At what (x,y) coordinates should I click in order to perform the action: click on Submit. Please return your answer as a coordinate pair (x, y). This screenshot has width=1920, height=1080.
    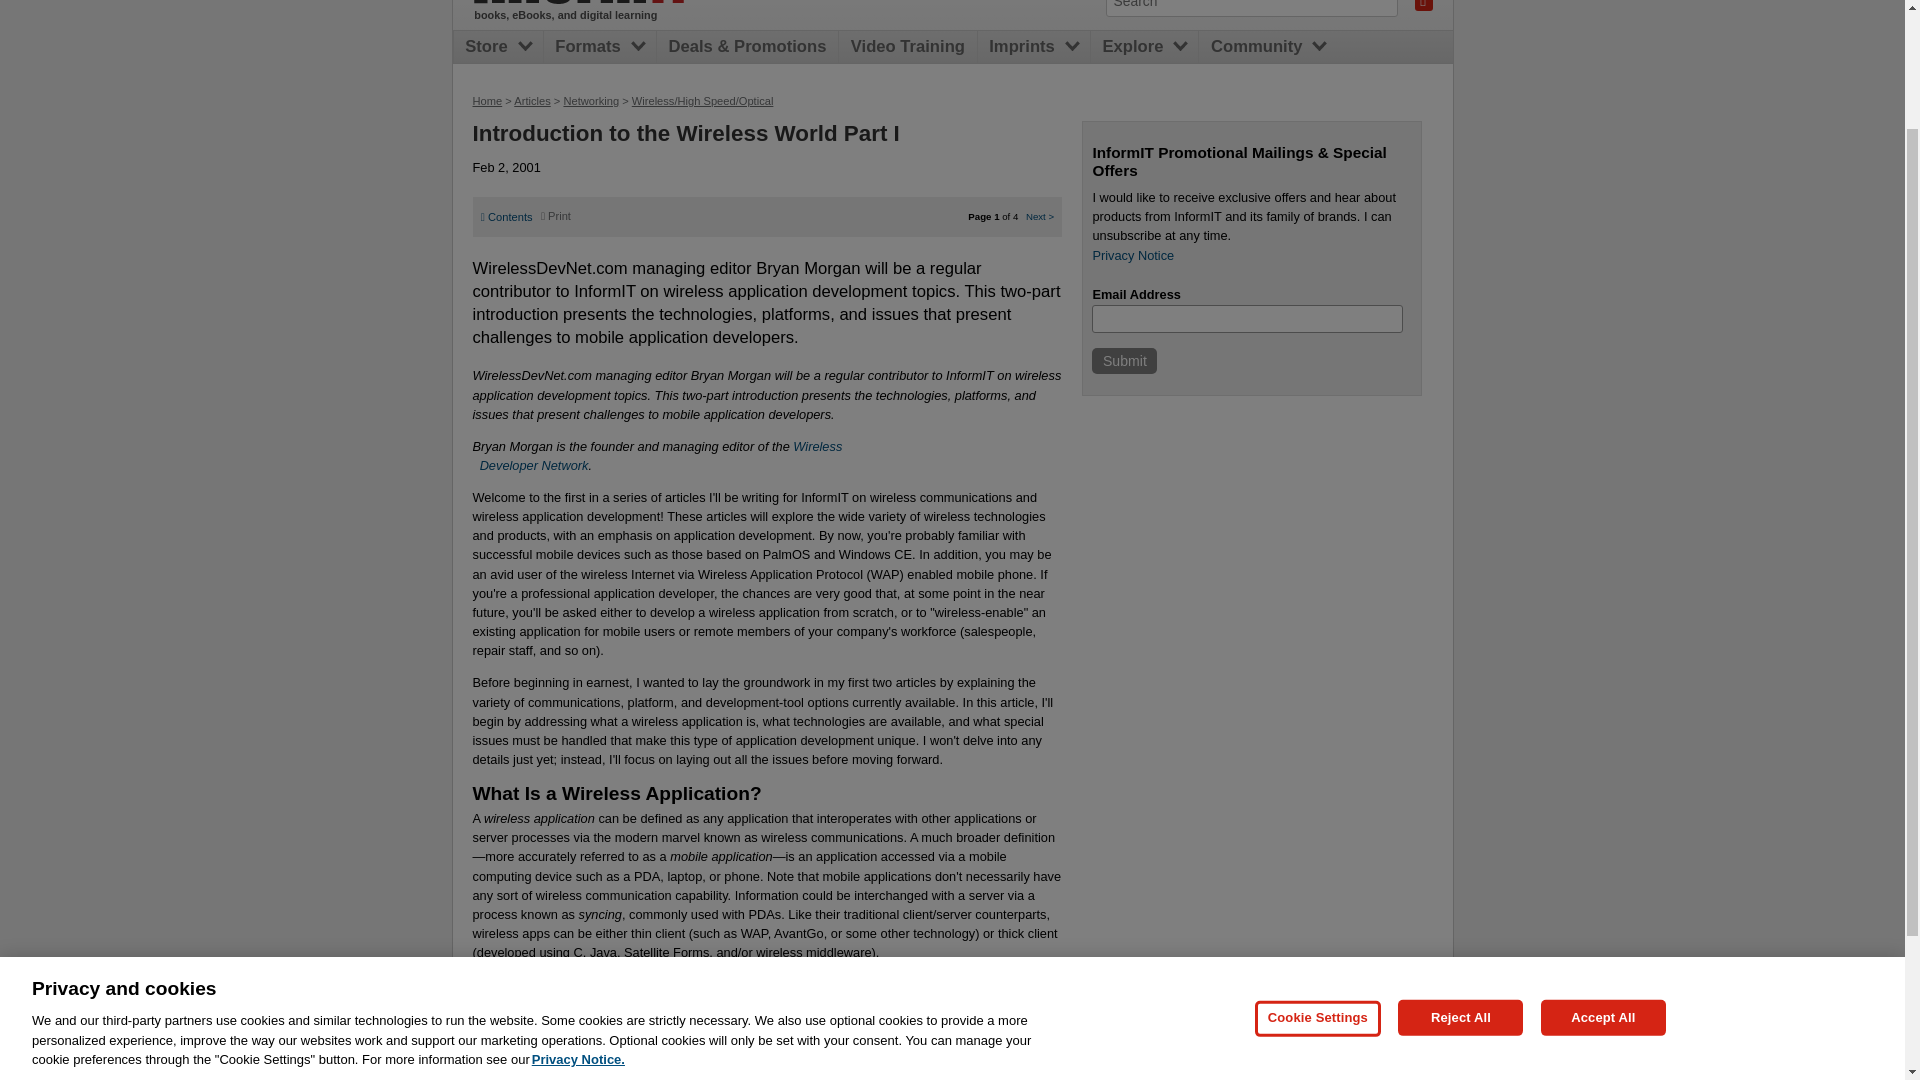
    Looking at the image, I should click on (658, 456).